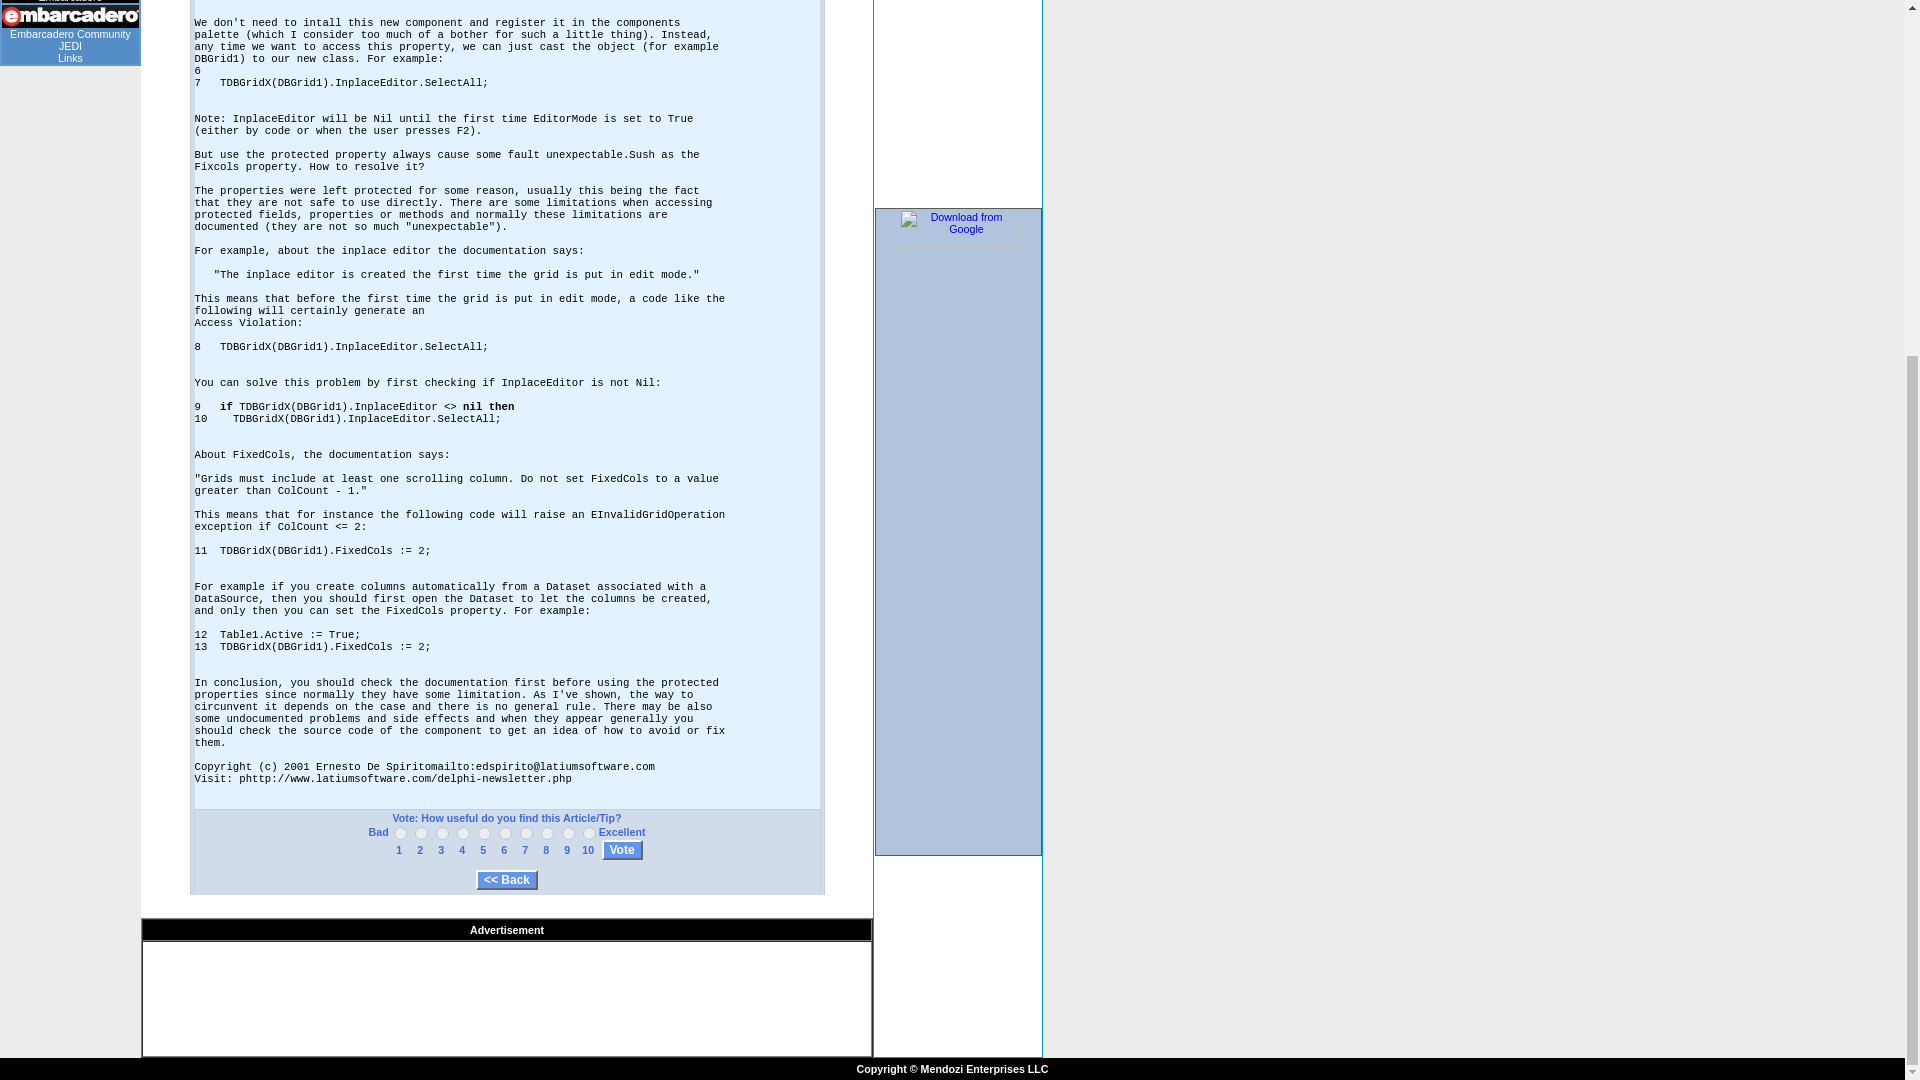 The image size is (1920, 1080). I want to click on JEDI, so click(70, 45).